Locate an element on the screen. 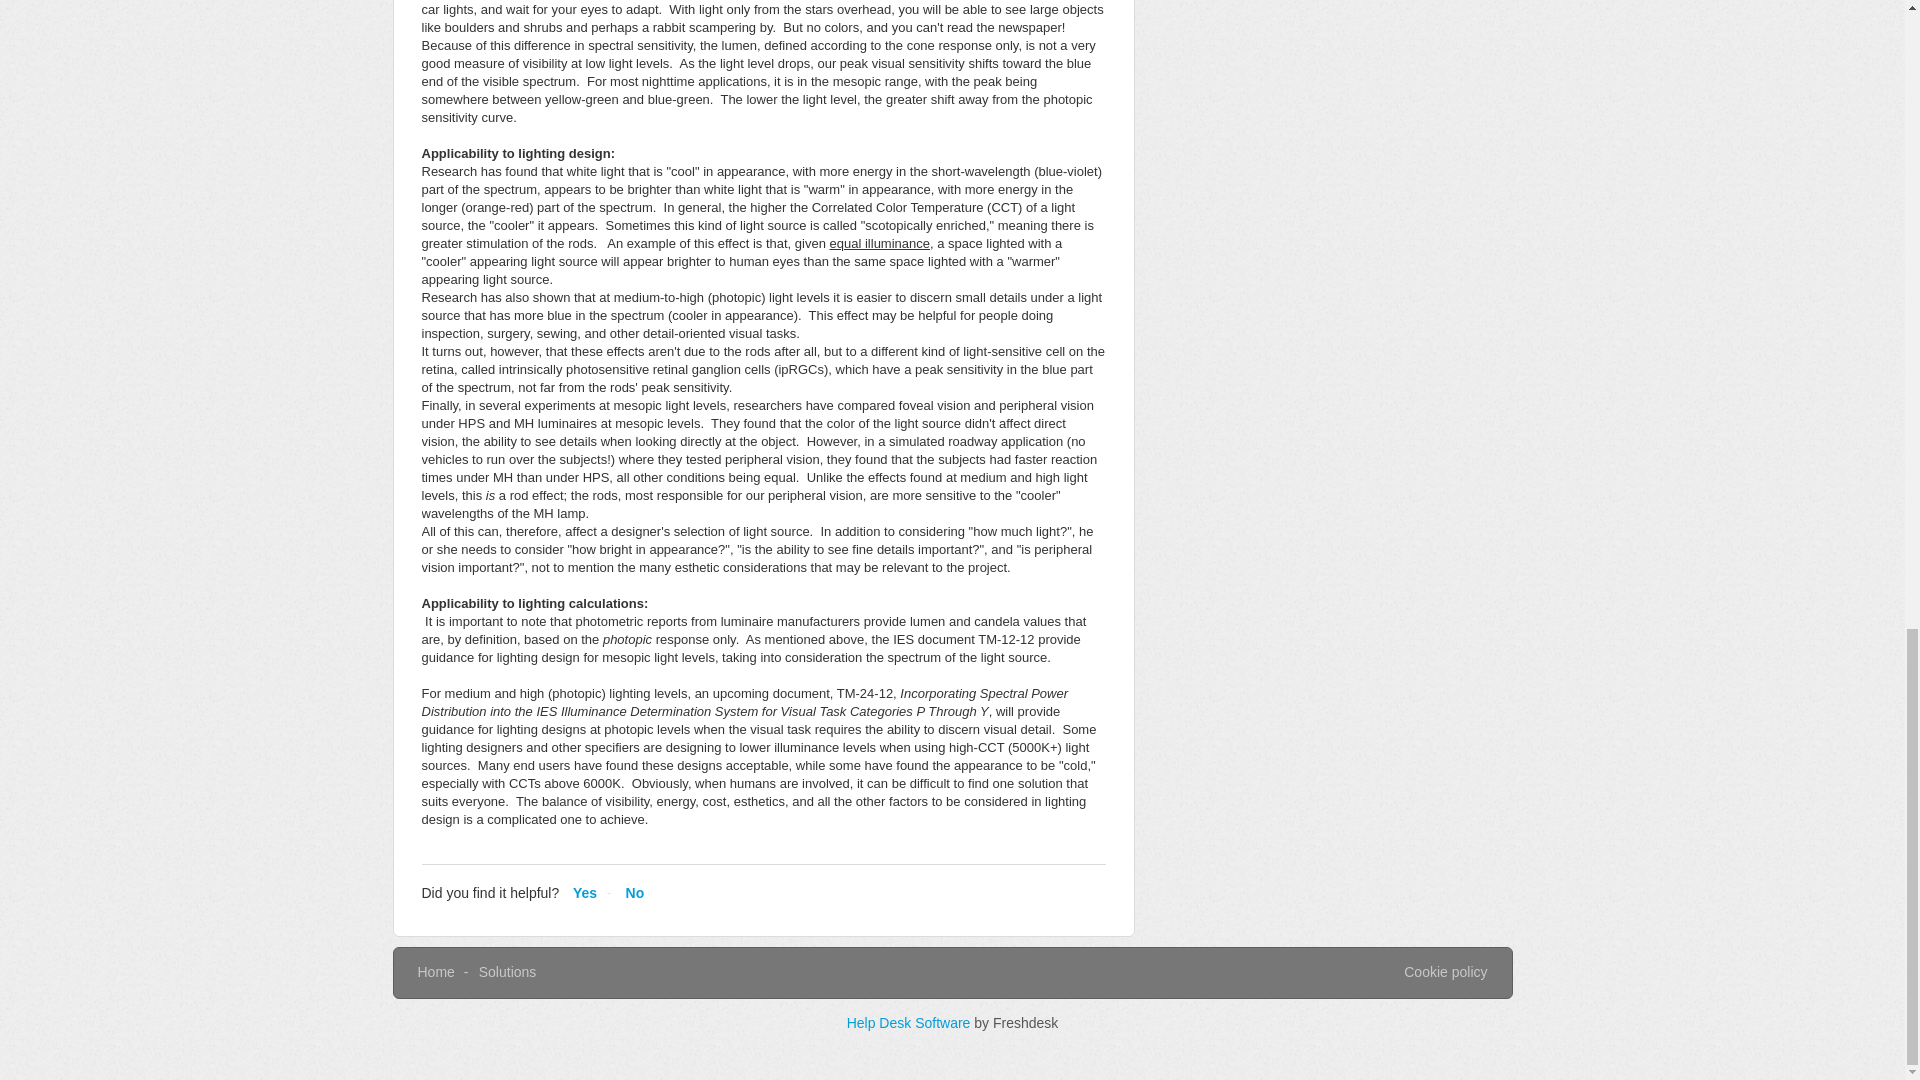 This screenshot has width=1920, height=1080. Cookie policy is located at coordinates (1444, 972).